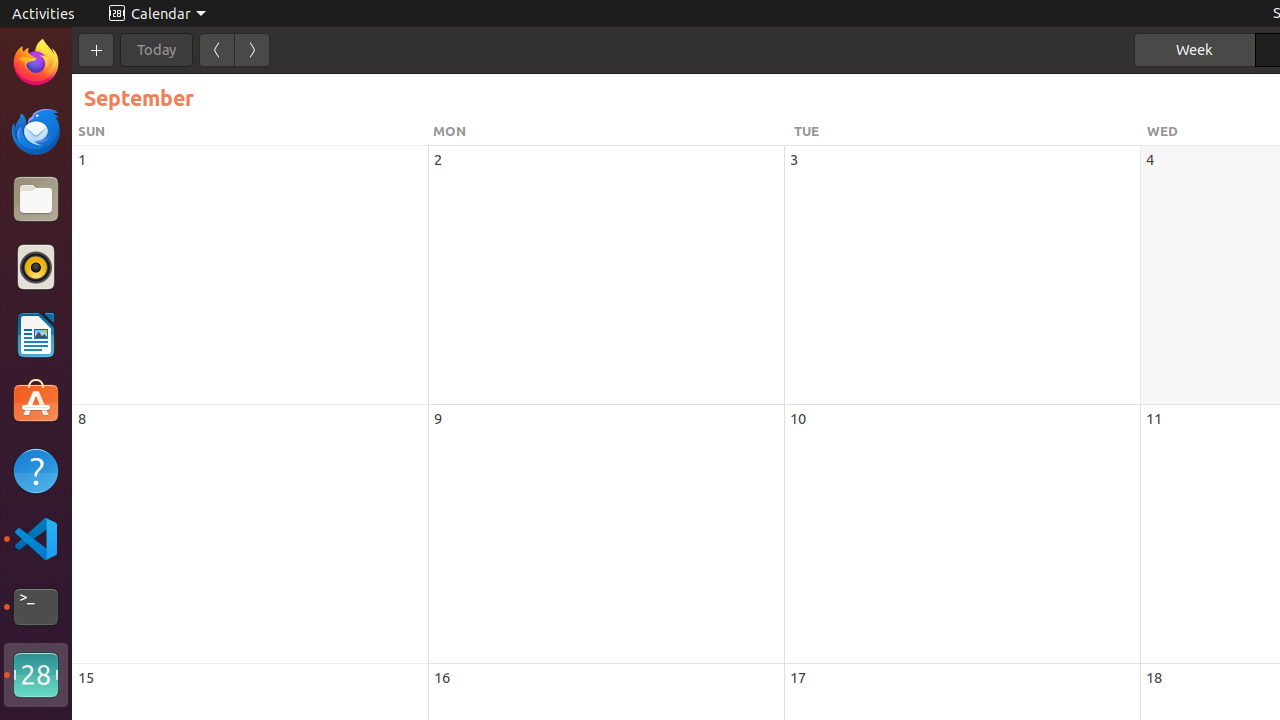 This screenshot has width=1280, height=720. I want to click on Terminal, so click(36, 607).